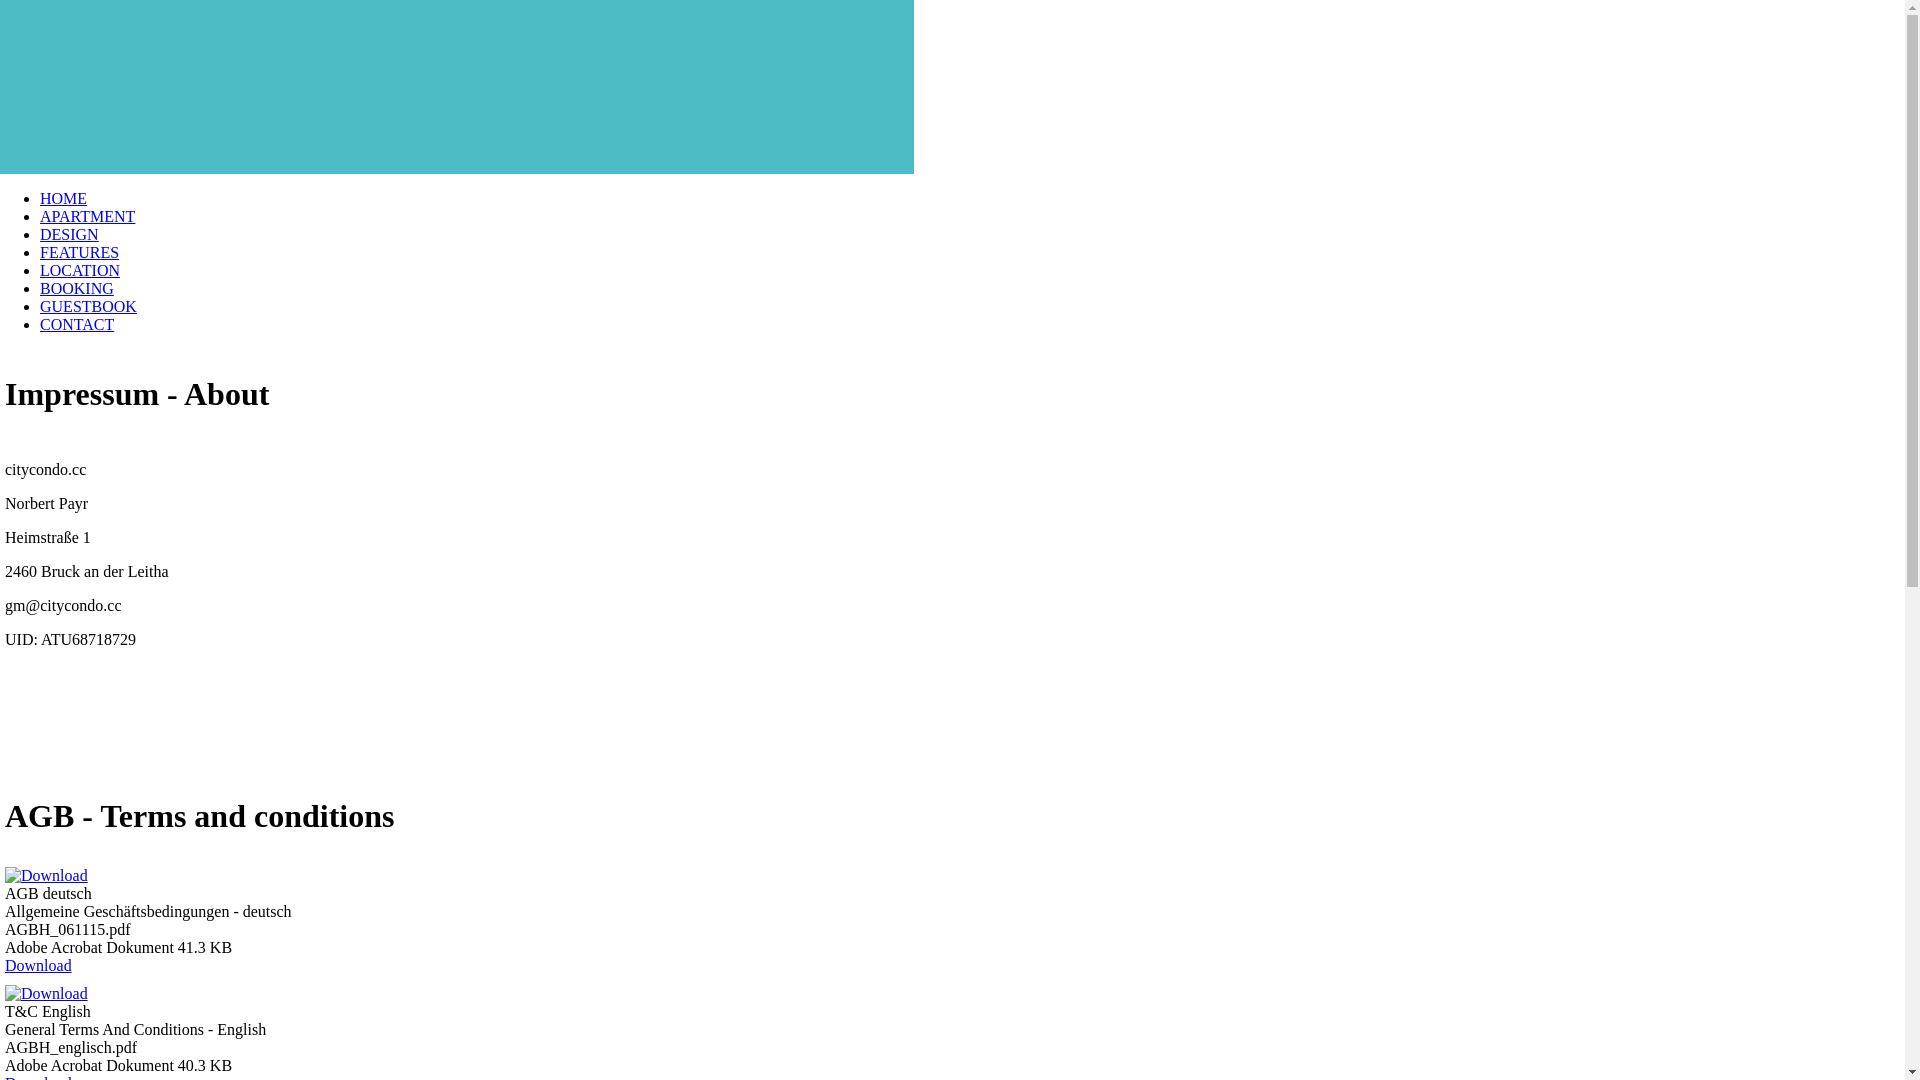 This screenshot has width=1920, height=1080. Describe the element at coordinates (38, 966) in the screenshot. I see `Download` at that location.